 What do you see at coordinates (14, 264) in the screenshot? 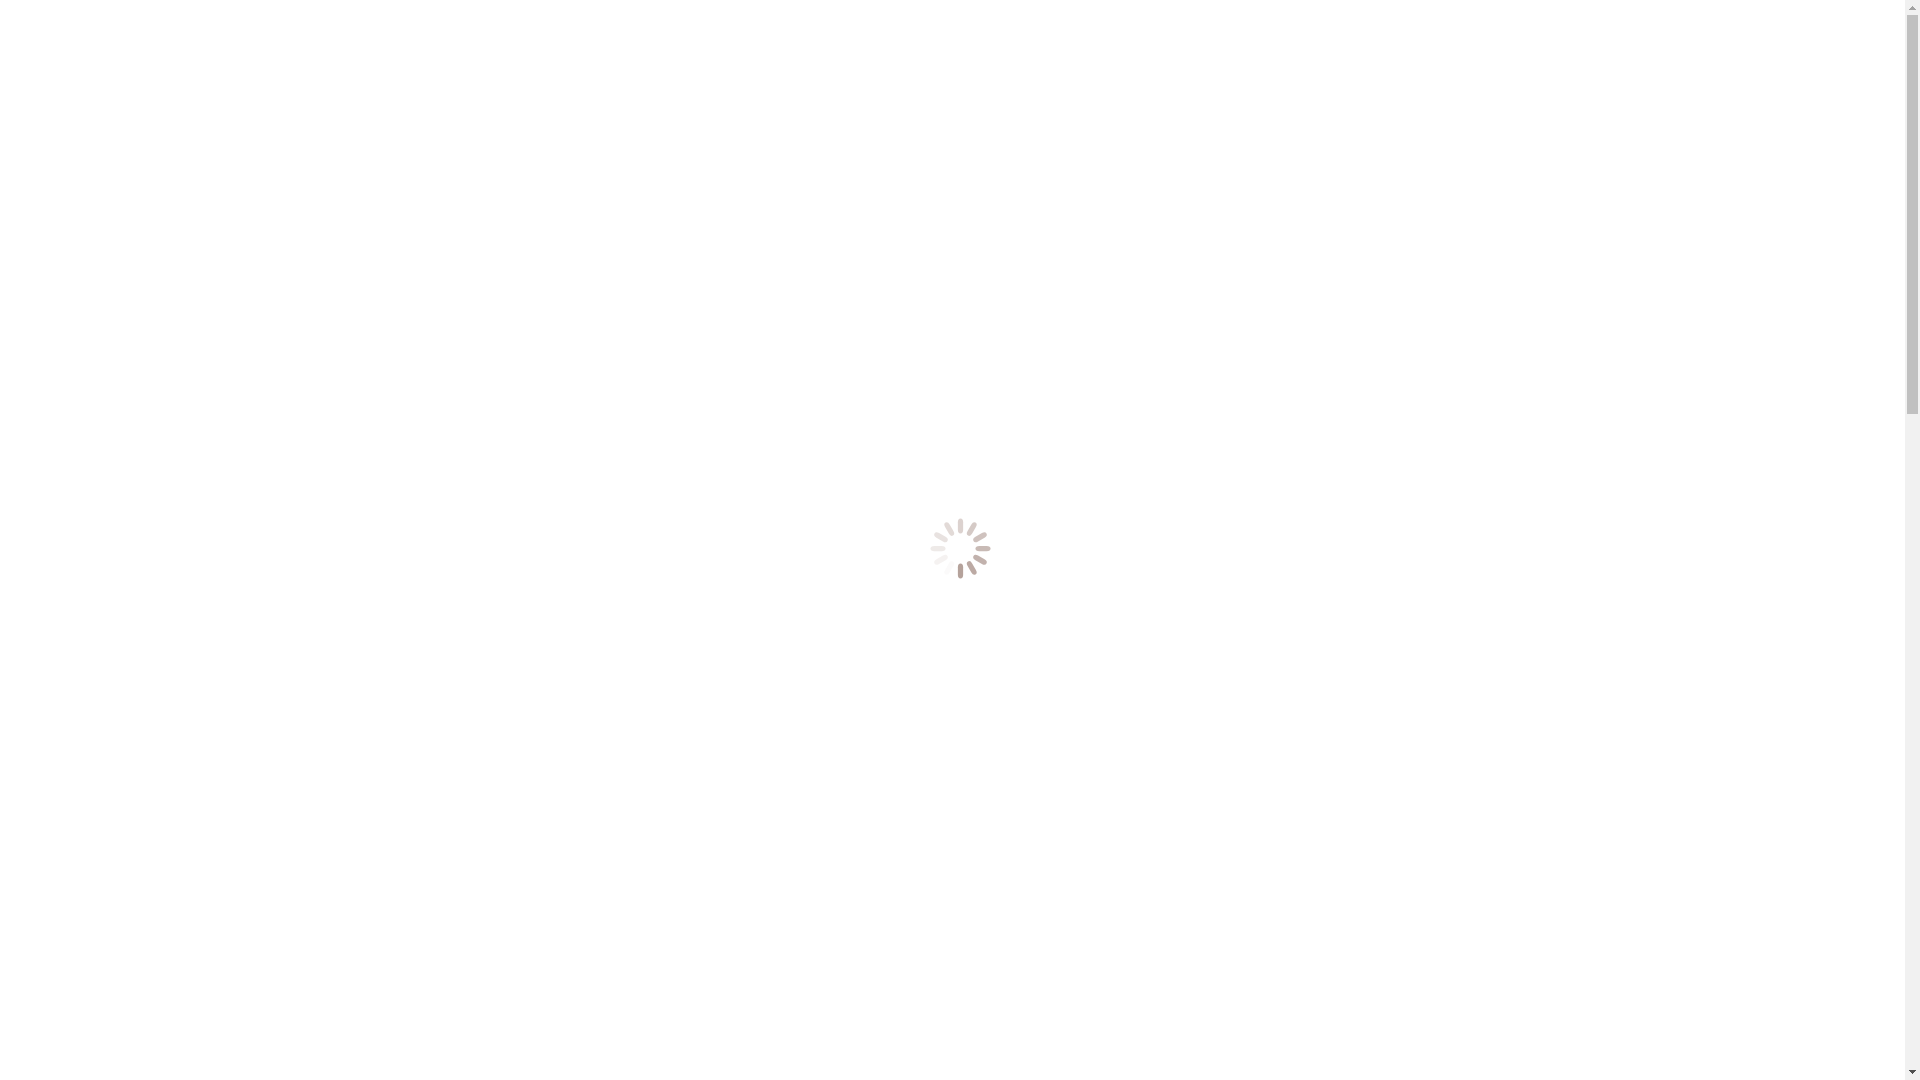
I see ` 0` at bounding box center [14, 264].